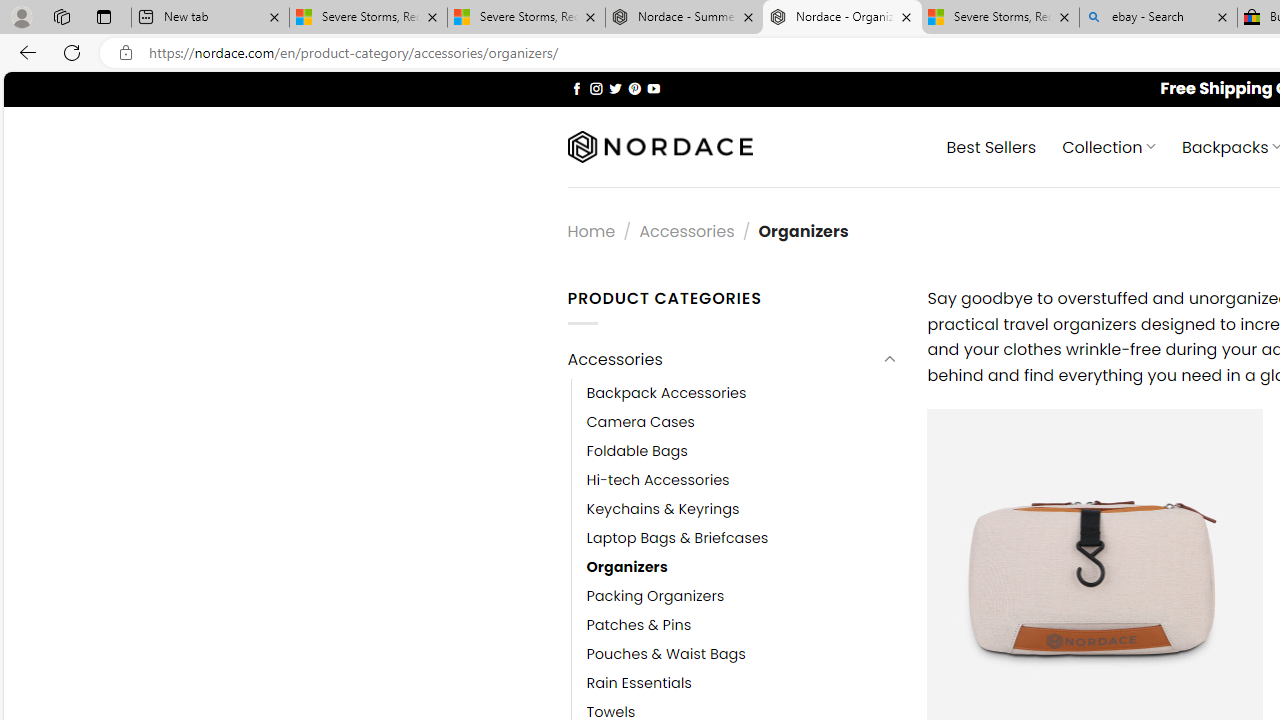  Describe the element at coordinates (742, 450) in the screenshot. I see `Foldable Bags` at that location.